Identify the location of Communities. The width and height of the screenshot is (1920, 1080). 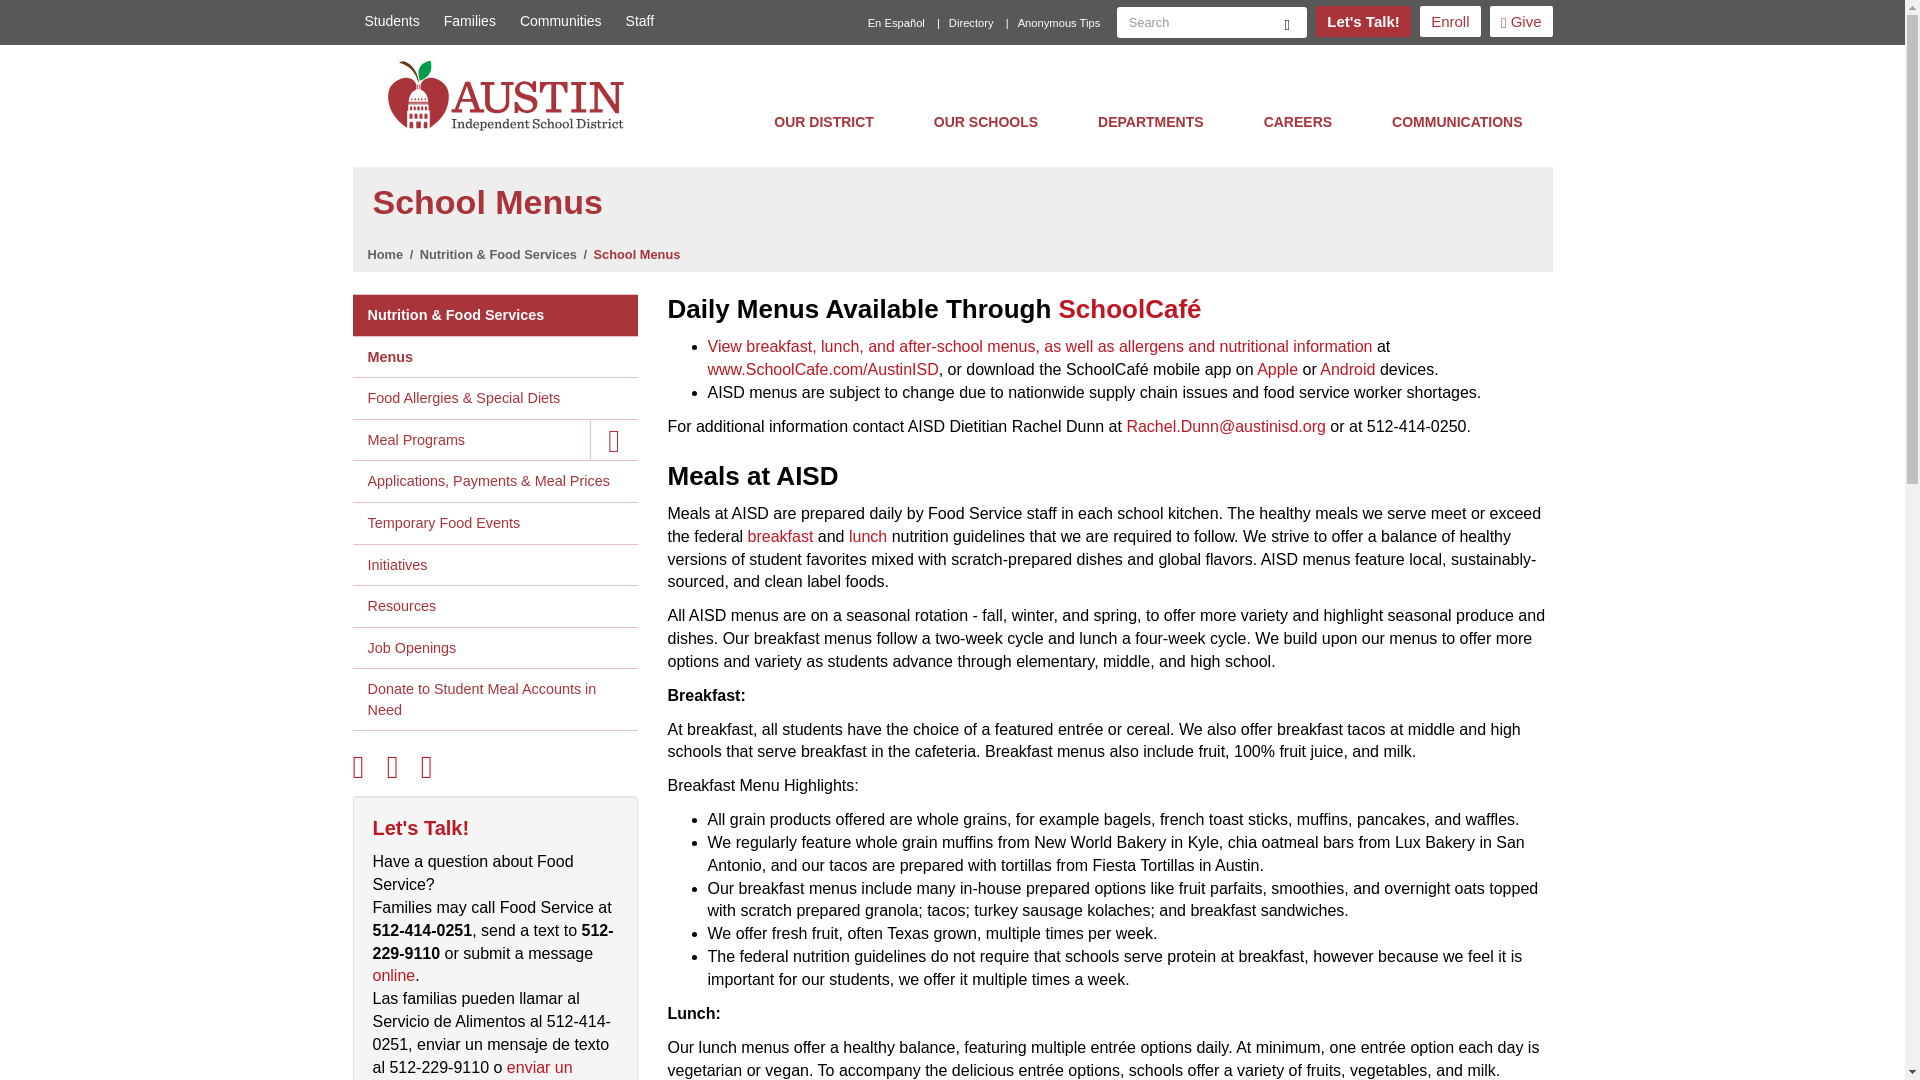
(561, 21).